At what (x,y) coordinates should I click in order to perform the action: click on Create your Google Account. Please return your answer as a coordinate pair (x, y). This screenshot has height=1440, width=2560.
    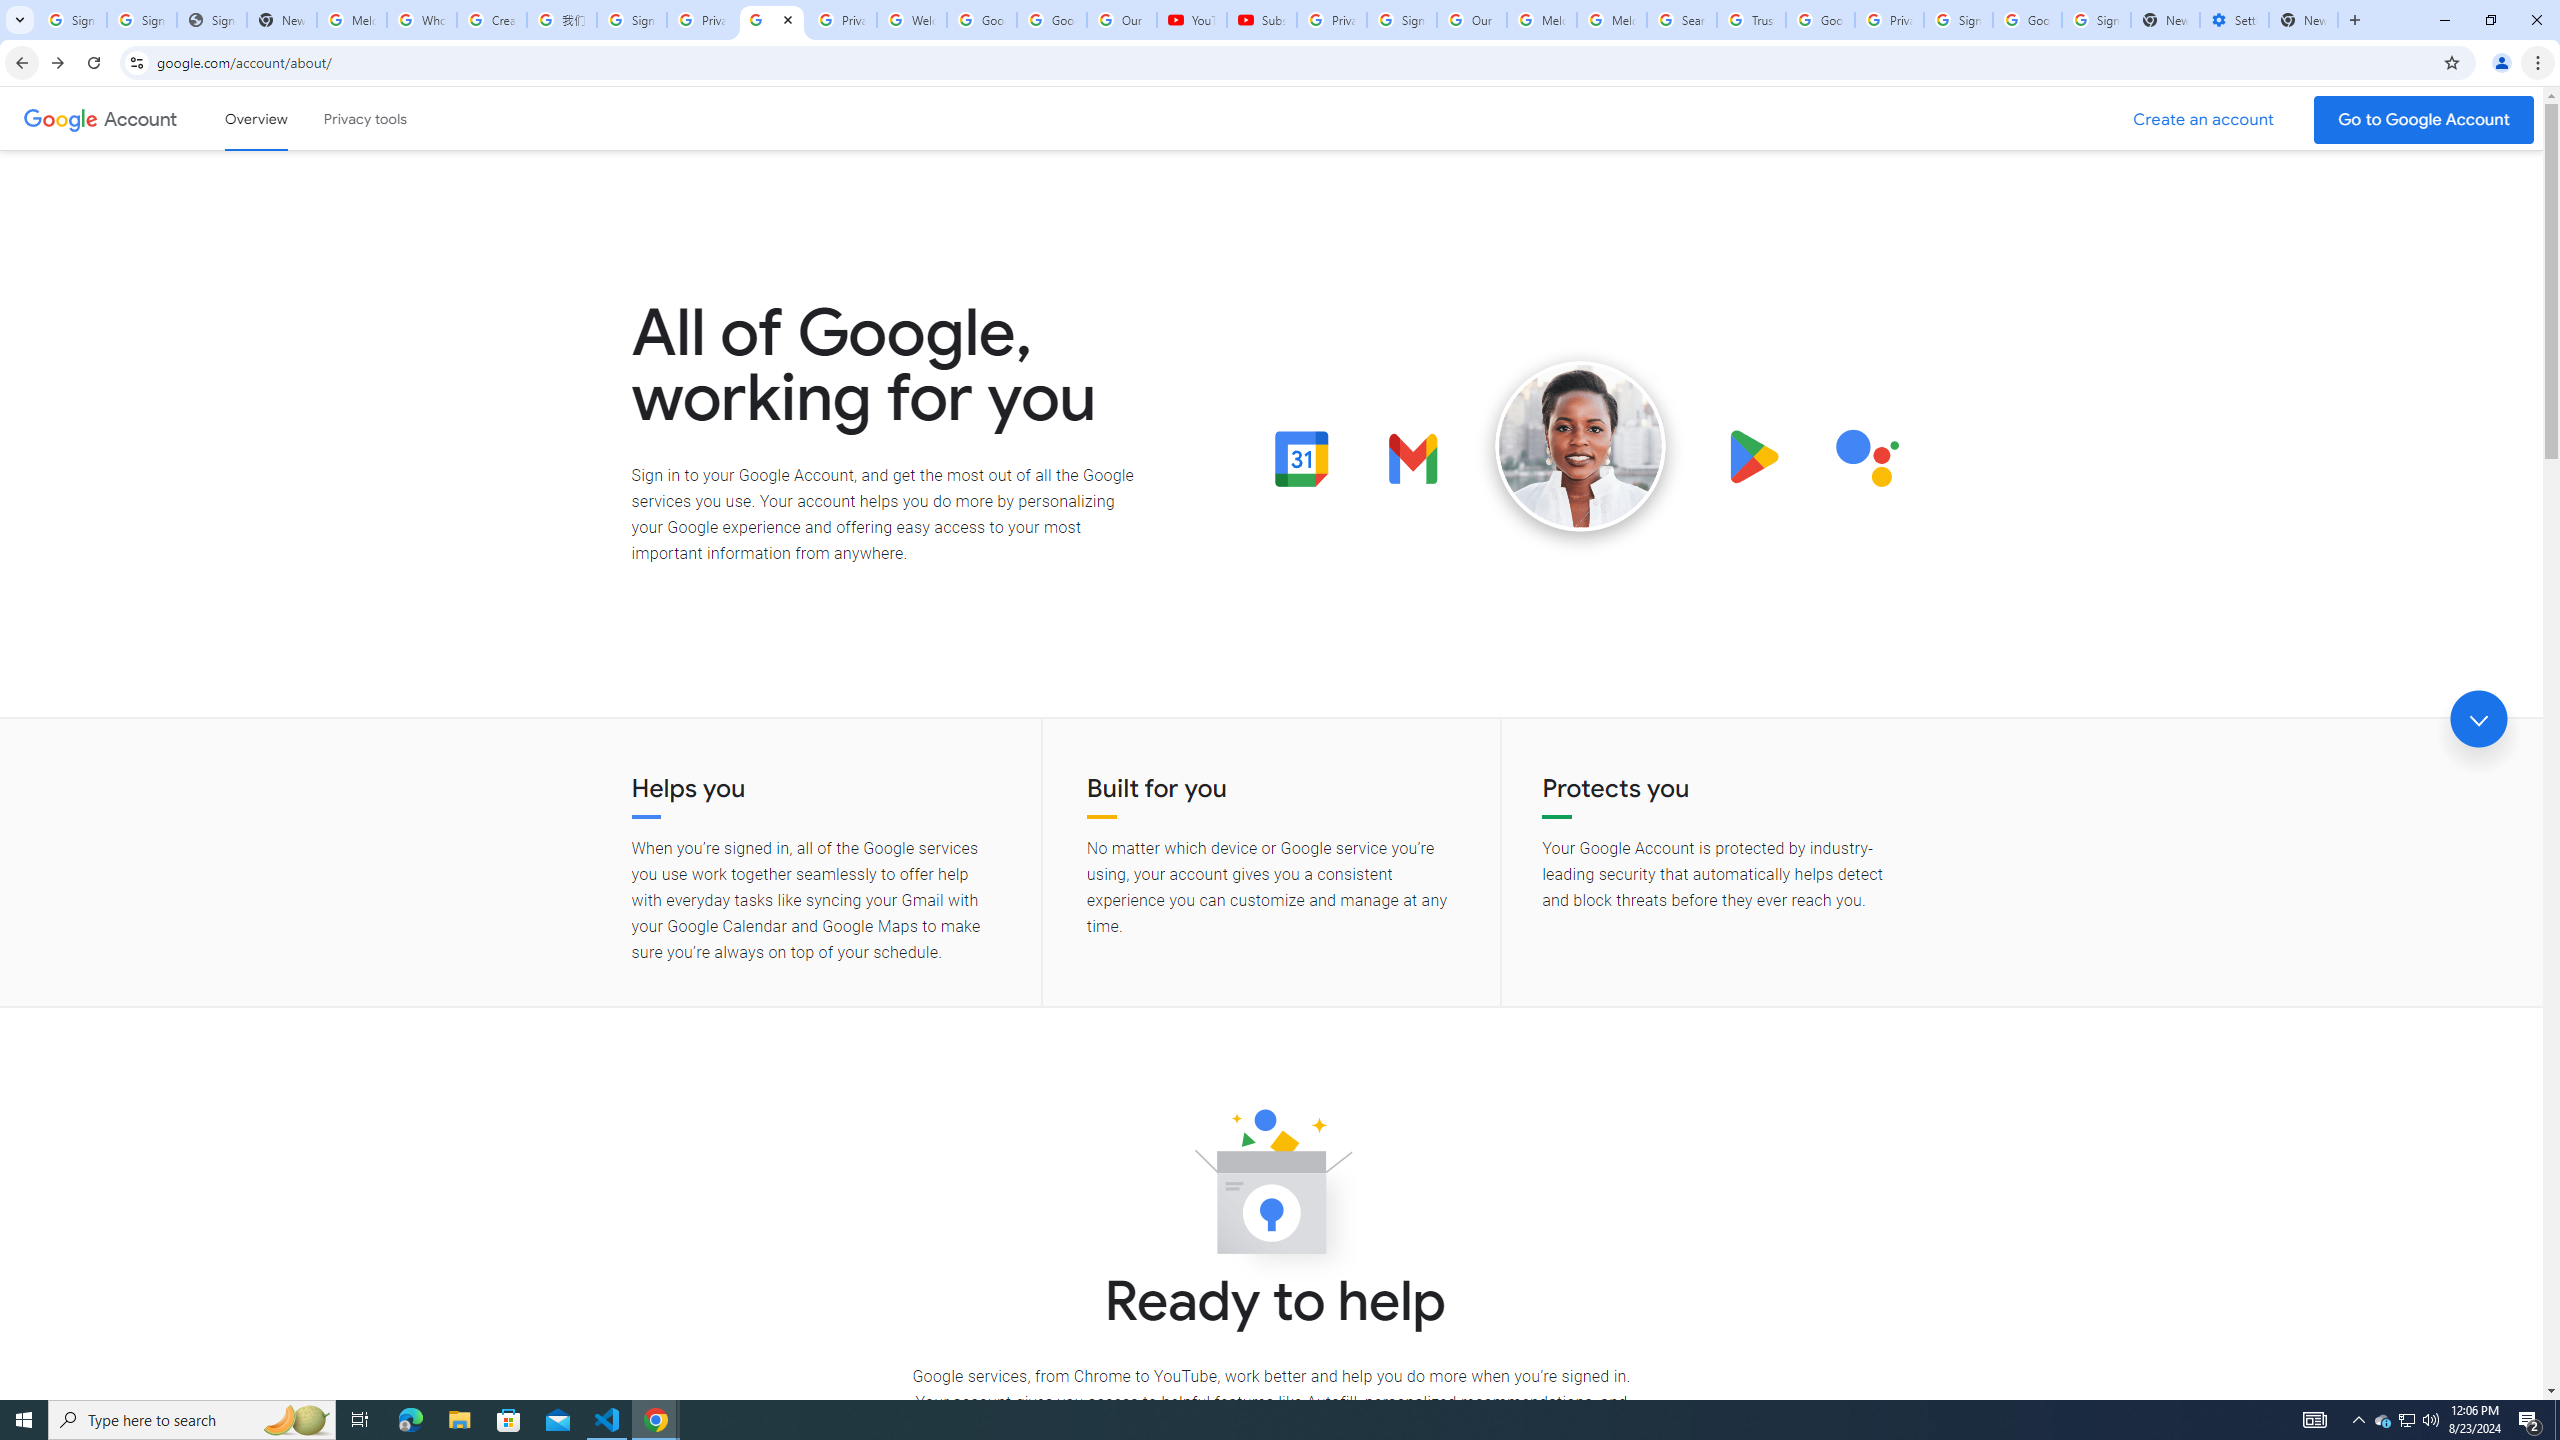
    Looking at the image, I should click on (492, 20).